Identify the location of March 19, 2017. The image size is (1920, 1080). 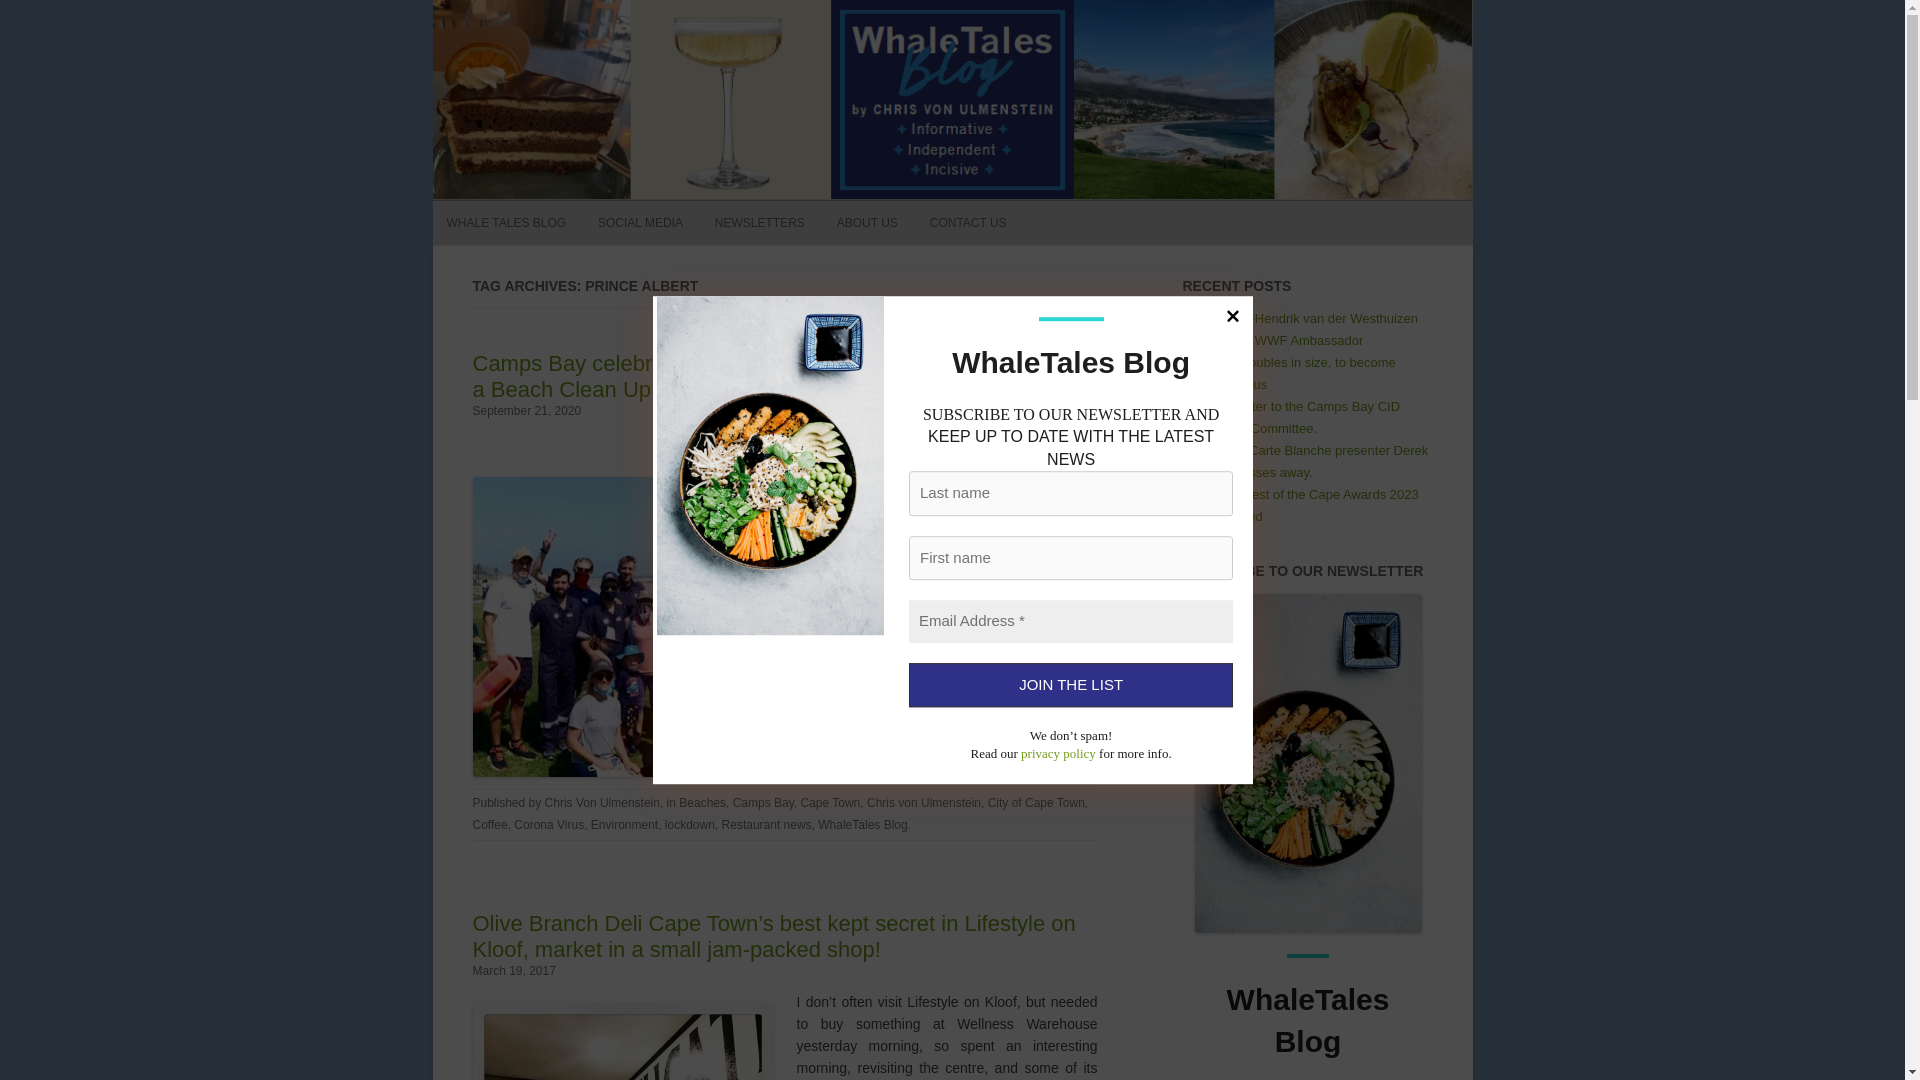
(513, 971).